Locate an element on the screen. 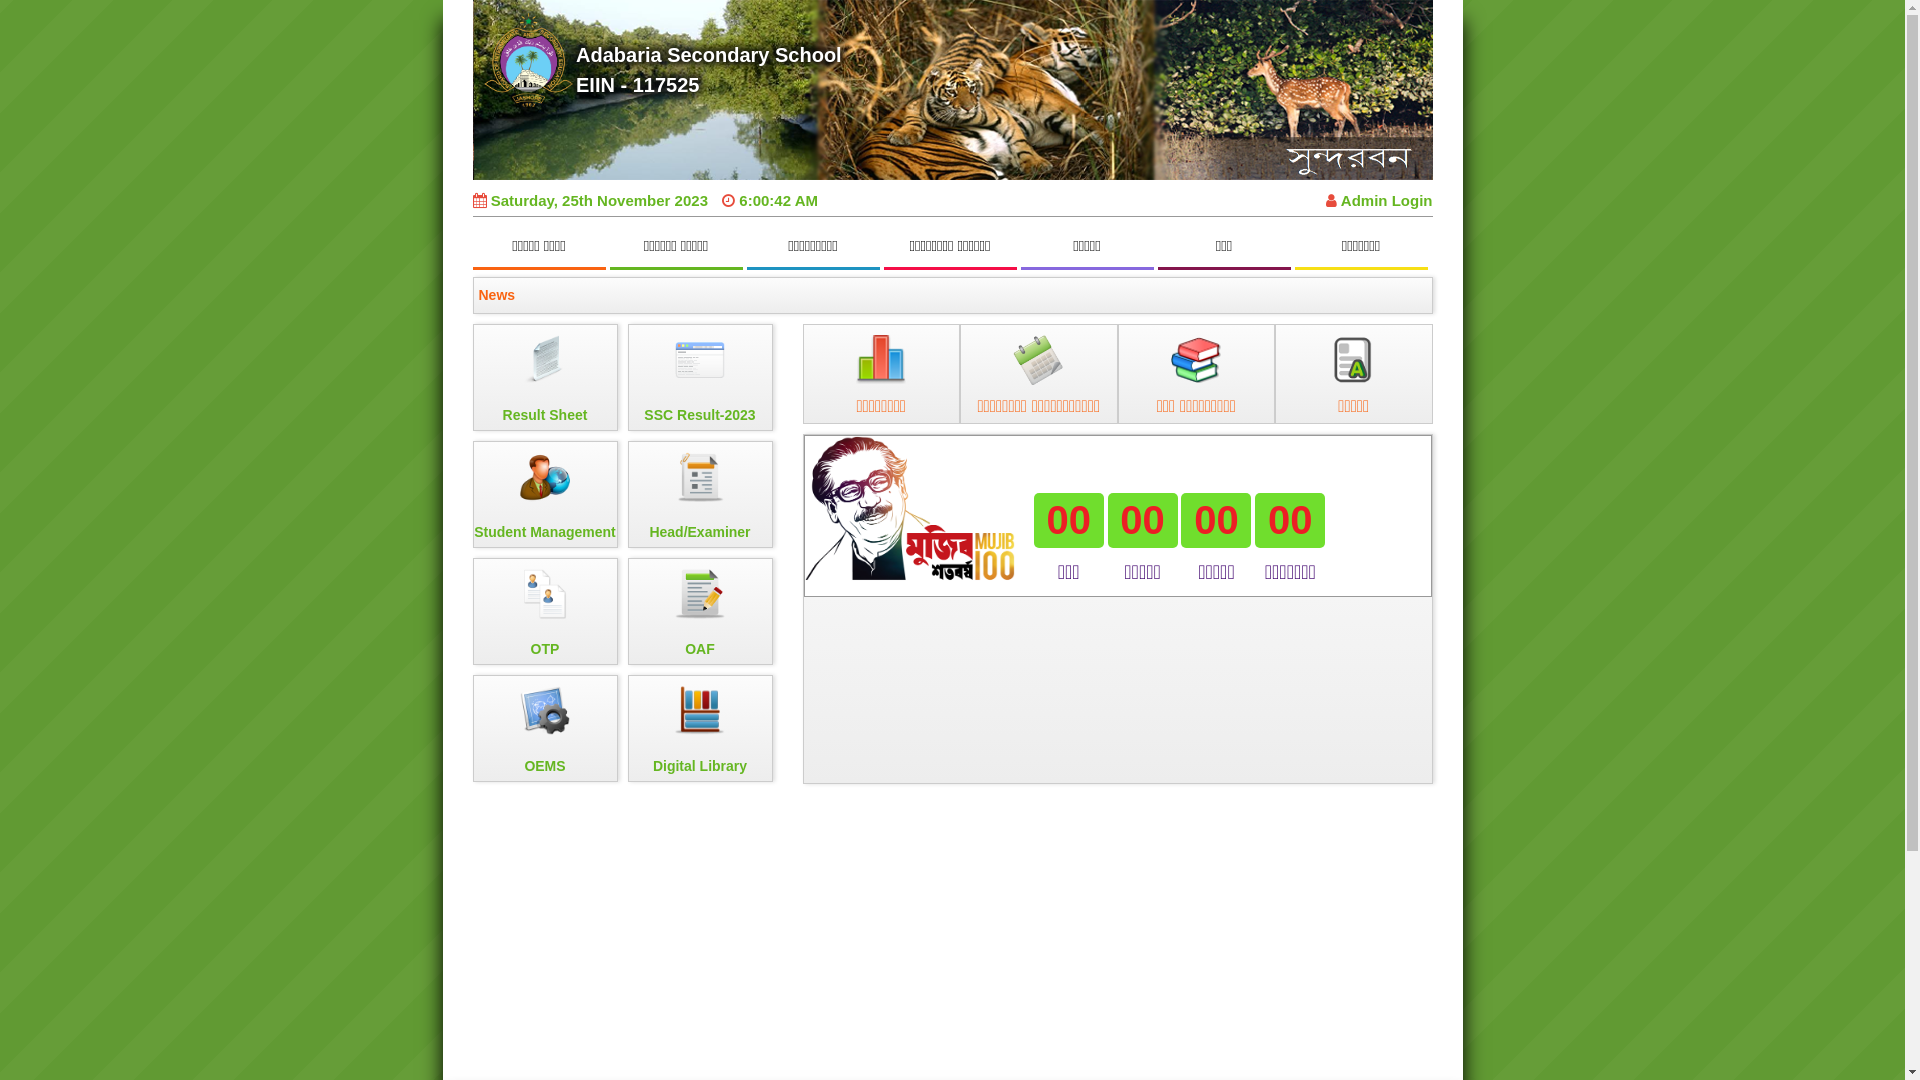  Result Sheet is located at coordinates (544, 378).